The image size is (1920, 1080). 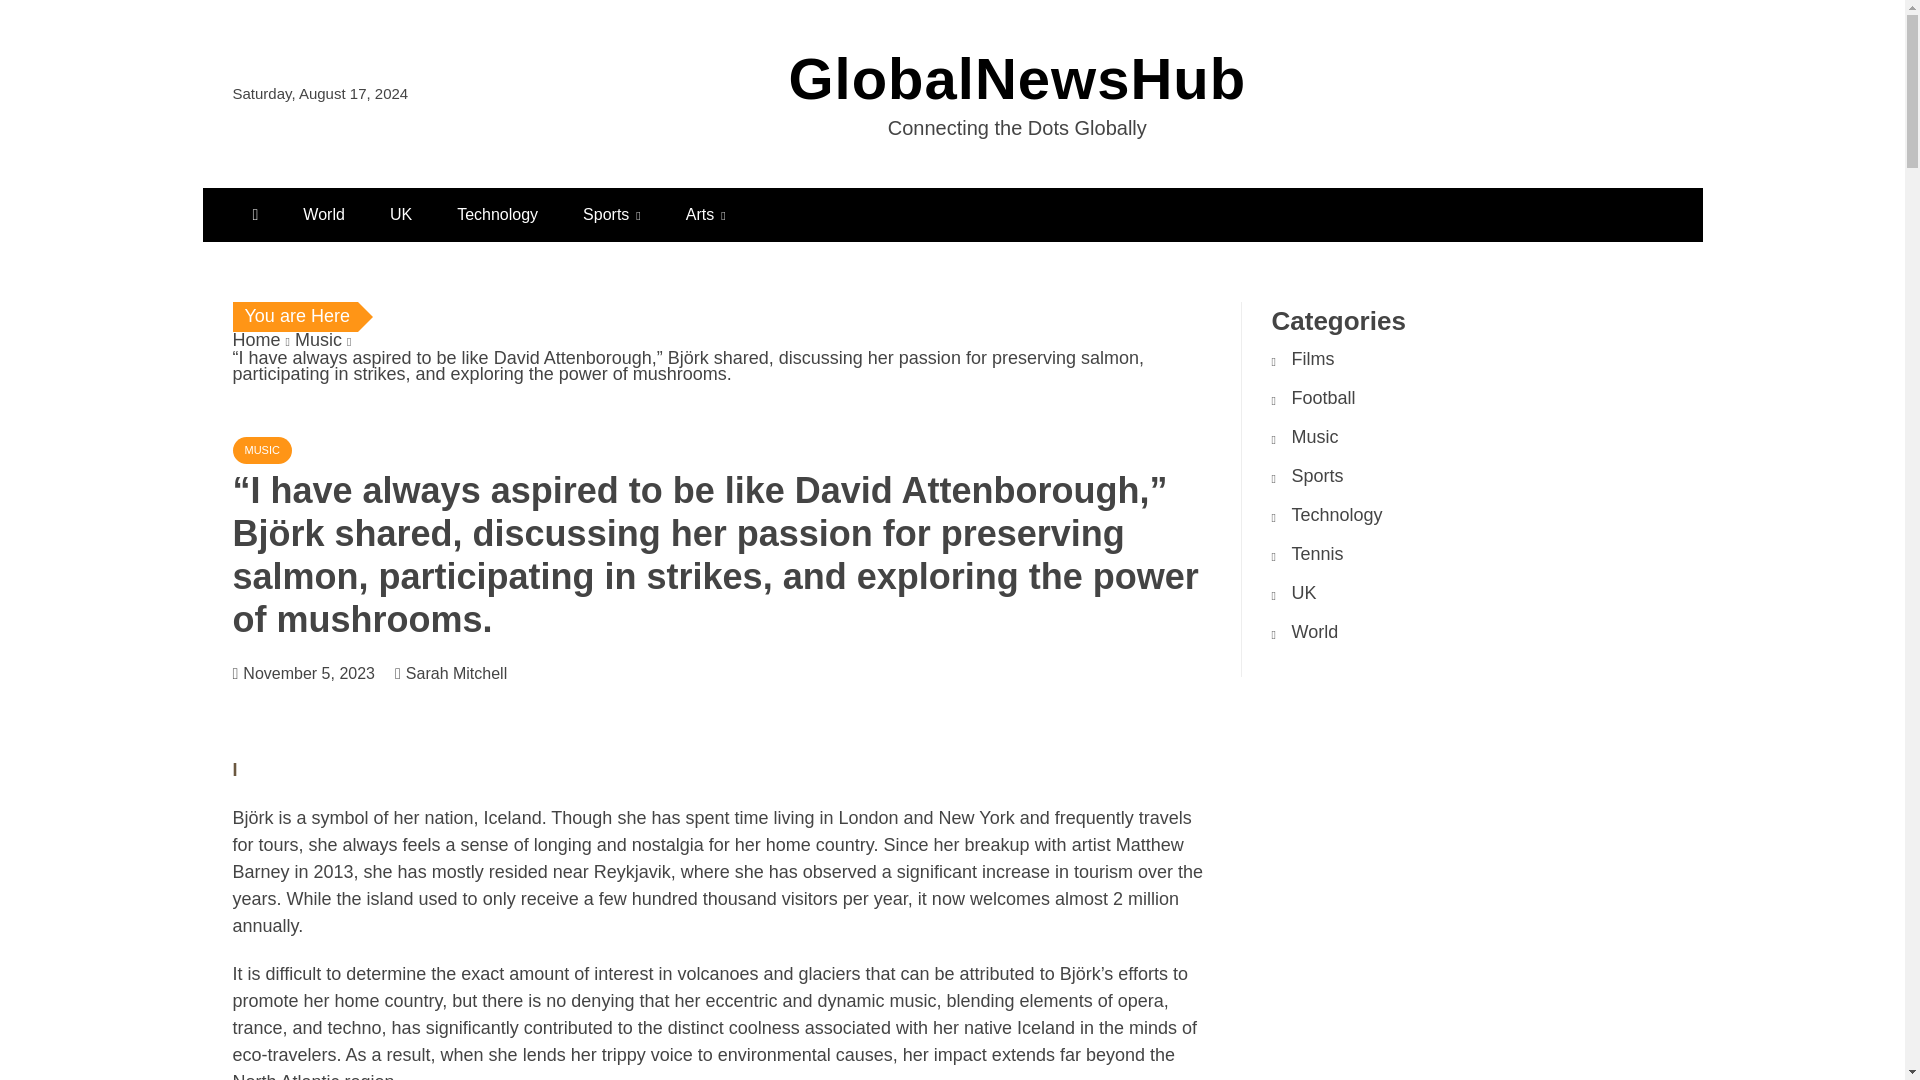 What do you see at coordinates (1315, 436) in the screenshot?
I see `Music` at bounding box center [1315, 436].